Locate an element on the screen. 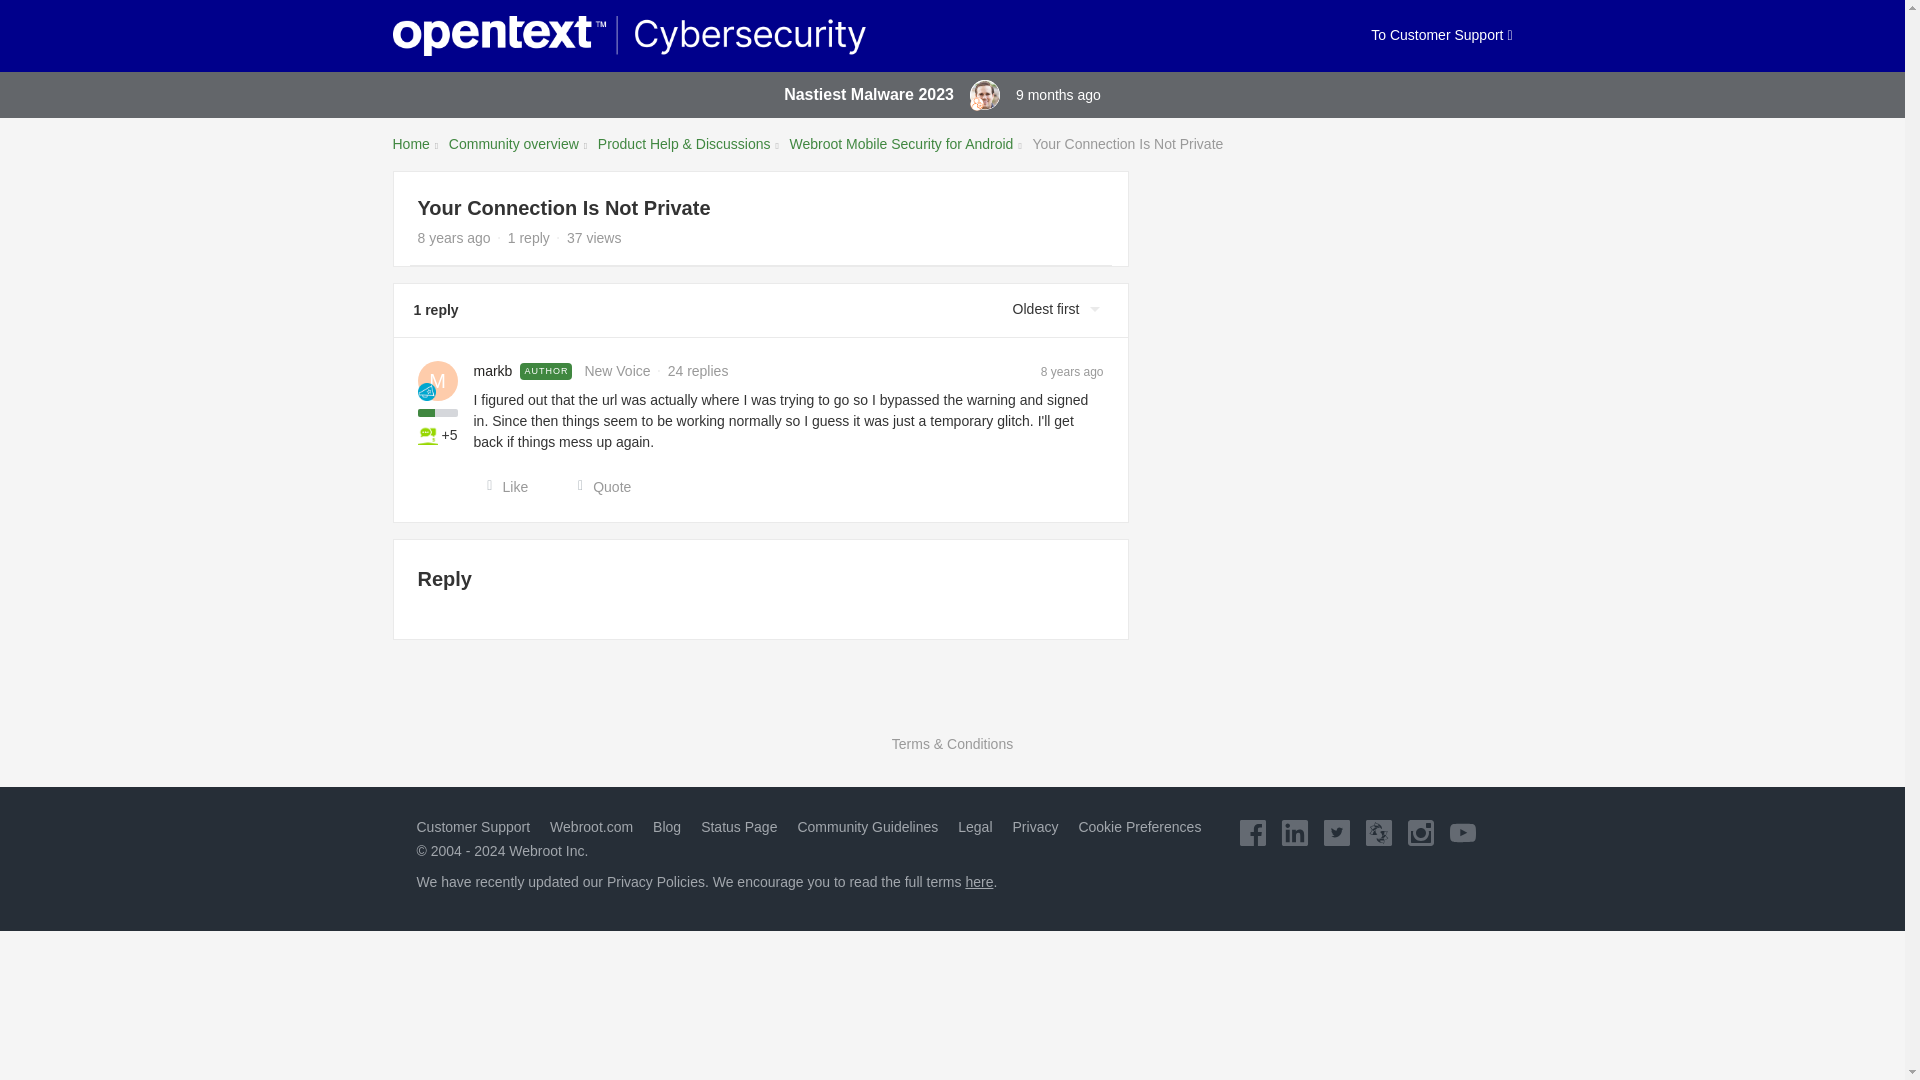 This screenshot has height=1080, width=1920. Like is located at coordinates (502, 486).